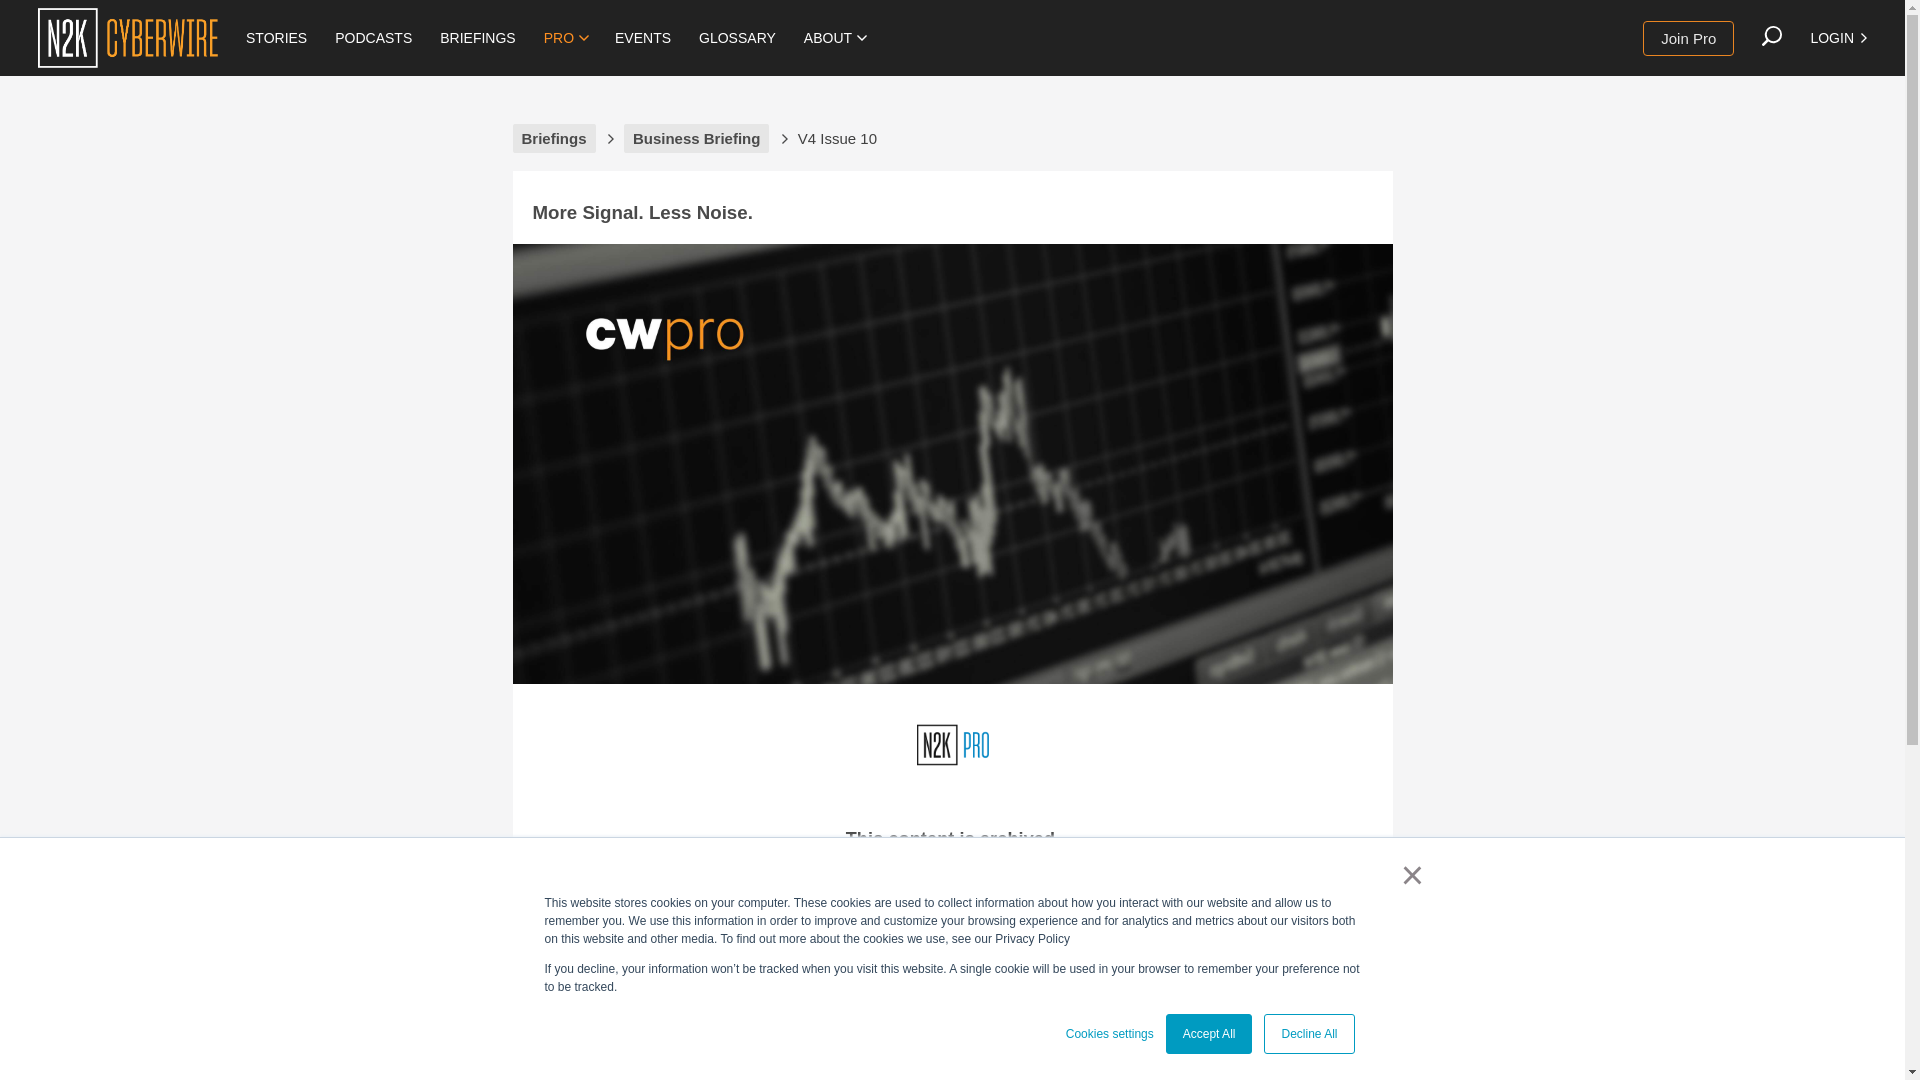 Image resolution: width=1920 pixels, height=1080 pixels. I want to click on BRIEFINGS, so click(478, 38).